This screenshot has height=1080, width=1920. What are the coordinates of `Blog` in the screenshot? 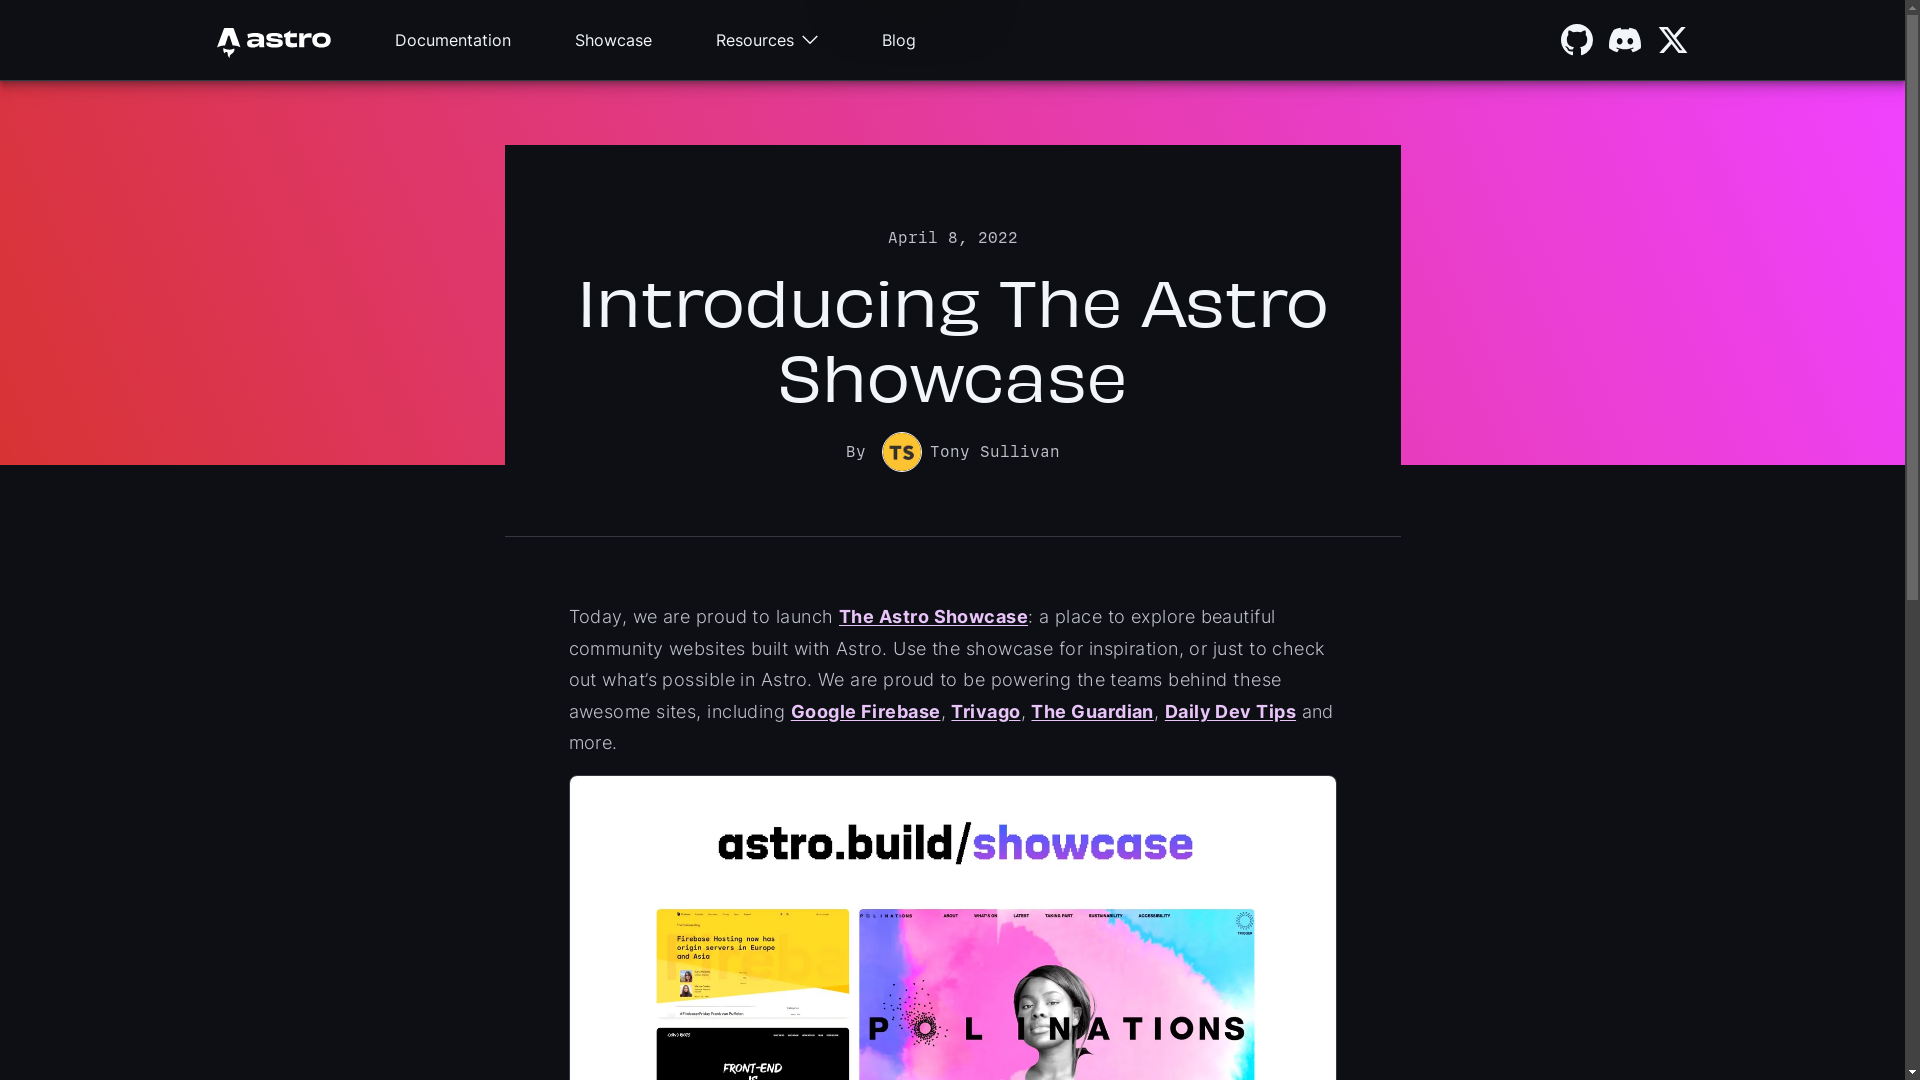 It's located at (899, 40).